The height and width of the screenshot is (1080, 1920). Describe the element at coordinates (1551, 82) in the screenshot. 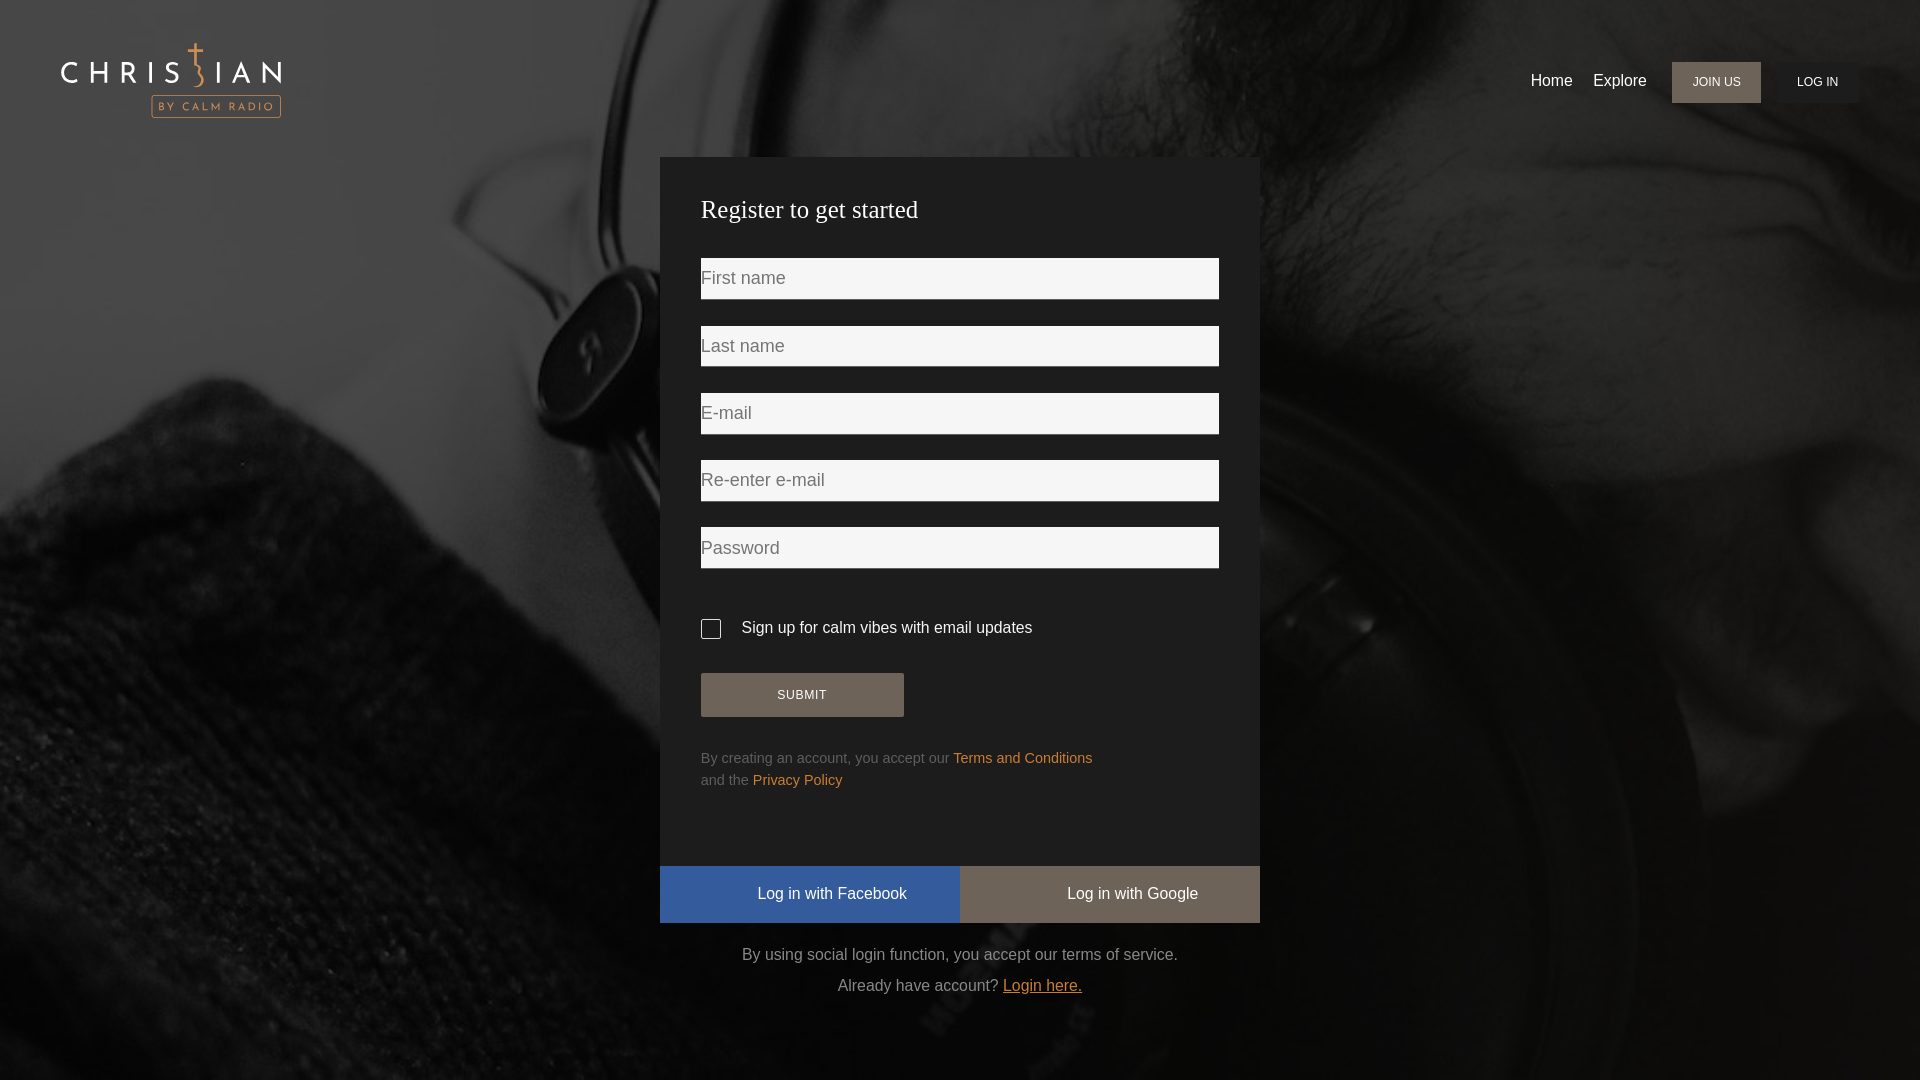

I see `Home` at that location.